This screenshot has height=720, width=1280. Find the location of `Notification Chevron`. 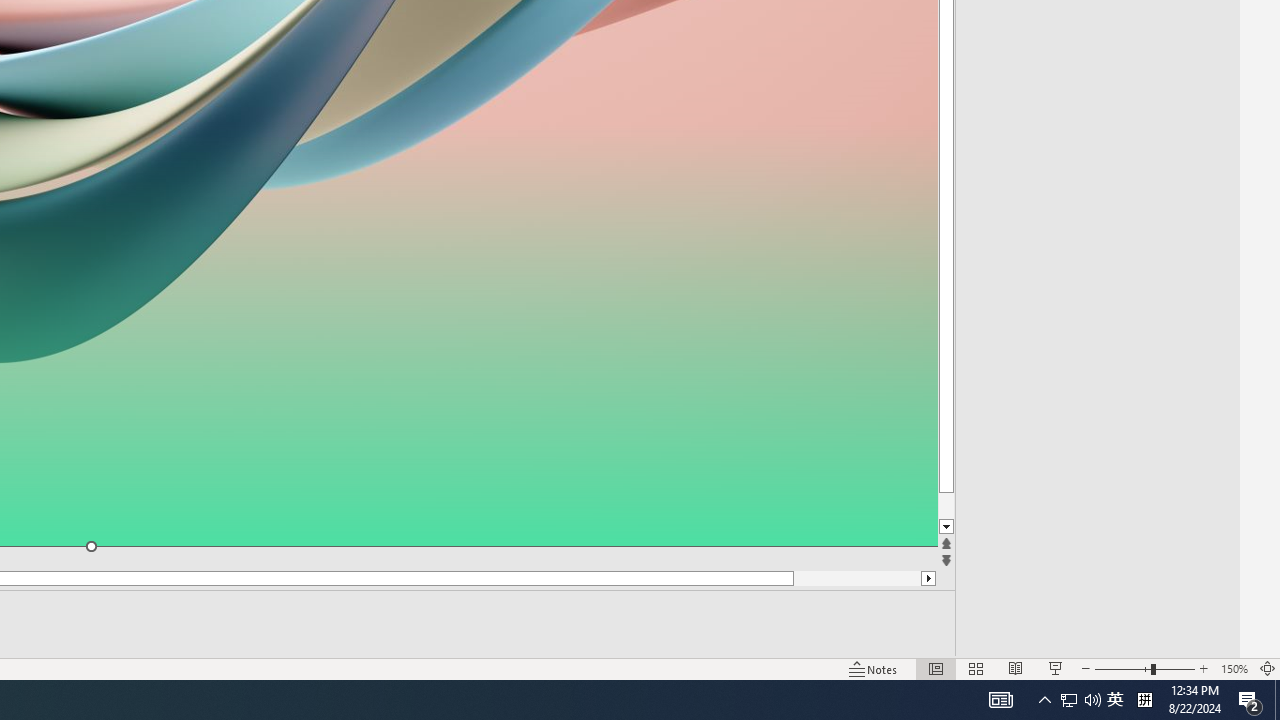

Notification Chevron is located at coordinates (1115, 700).